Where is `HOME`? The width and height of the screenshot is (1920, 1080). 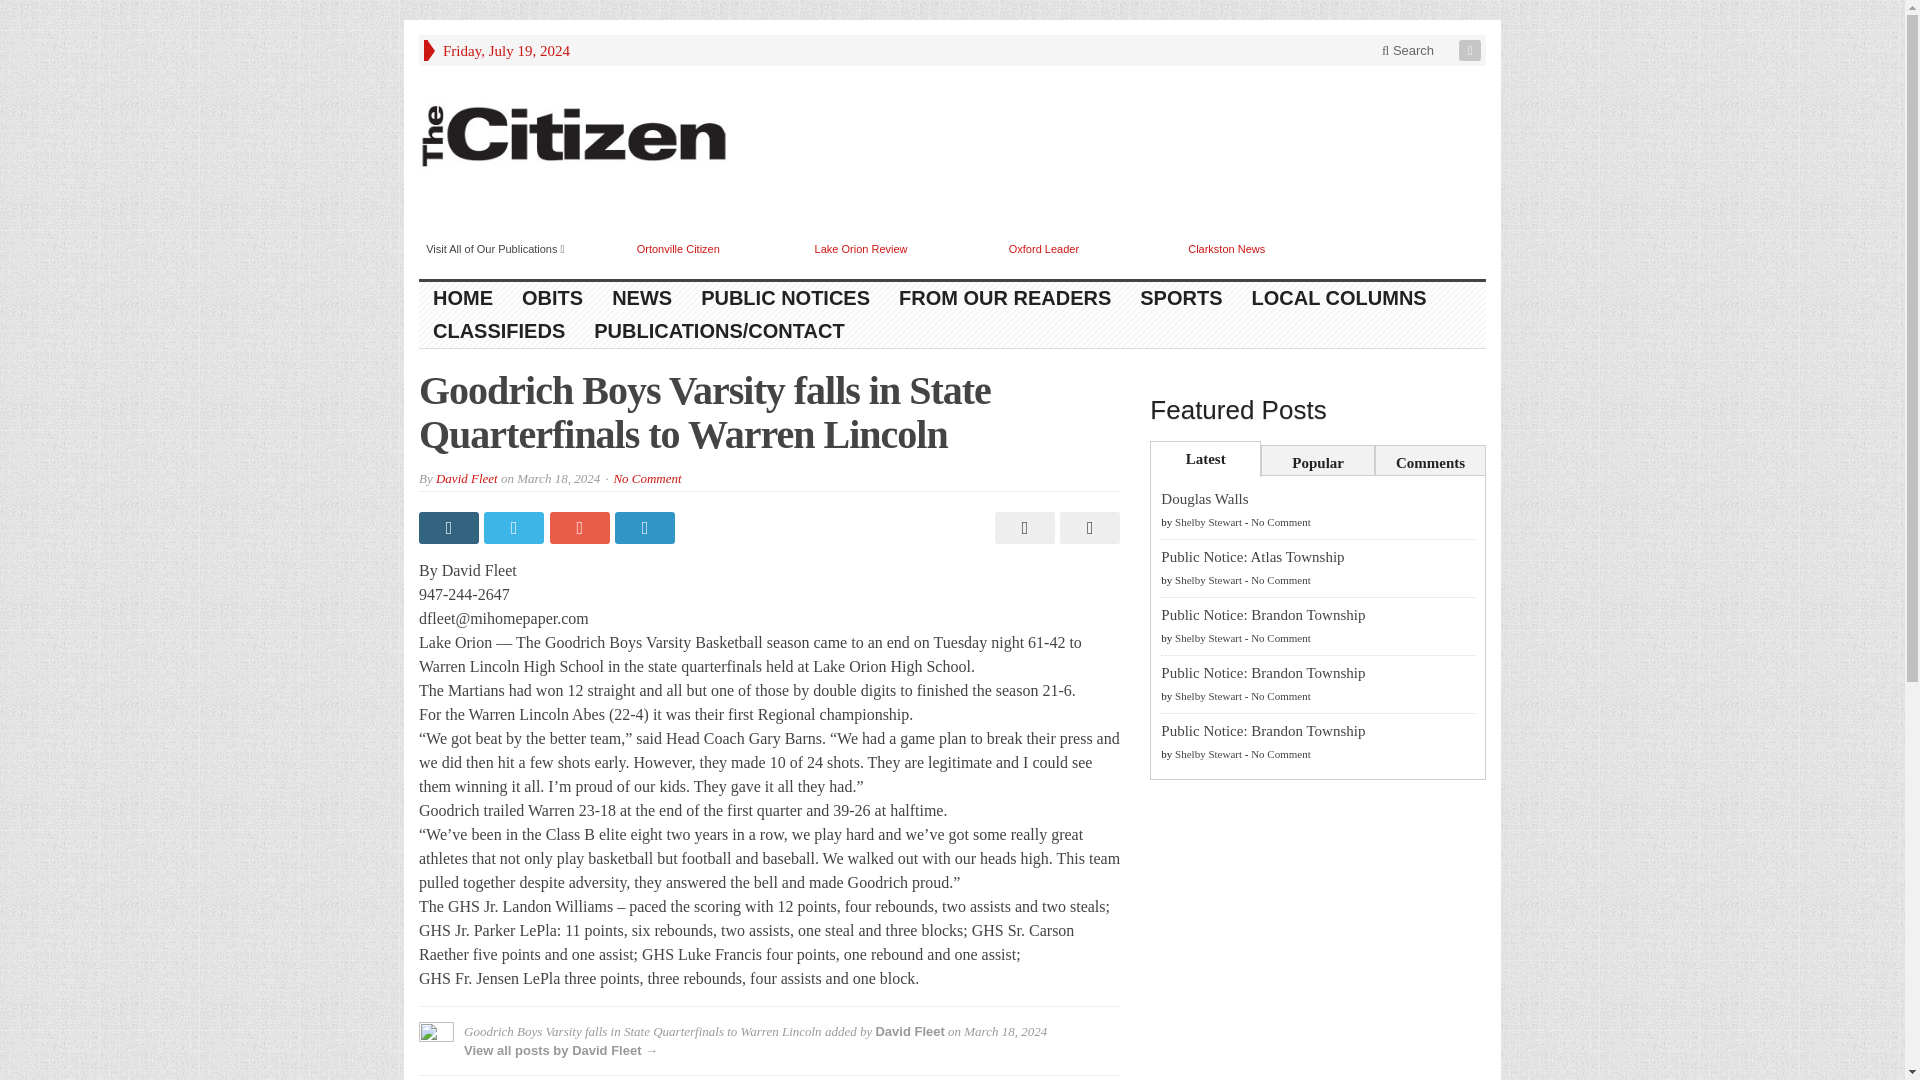 HOME is located at coordinates (463, 298).